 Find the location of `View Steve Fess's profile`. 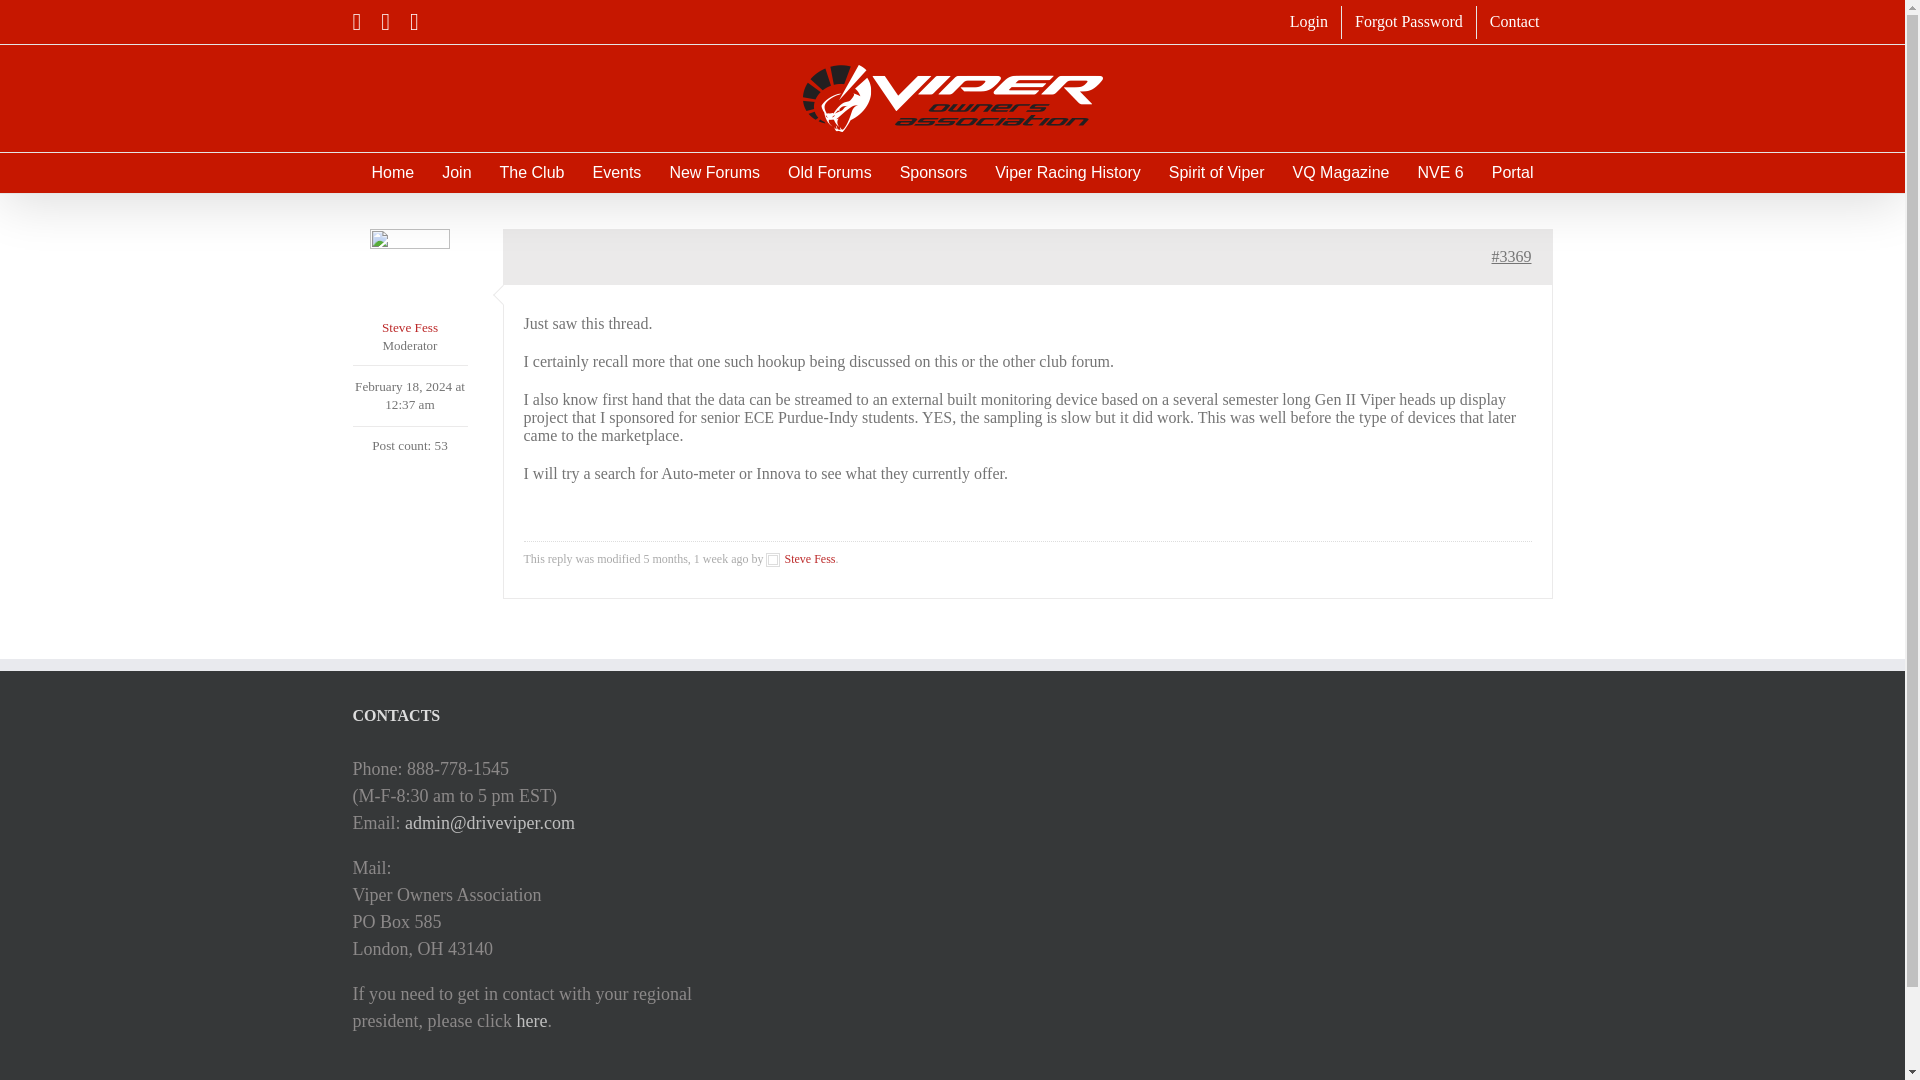

View Steve Fess's profile is located at coordinates (800, 558).